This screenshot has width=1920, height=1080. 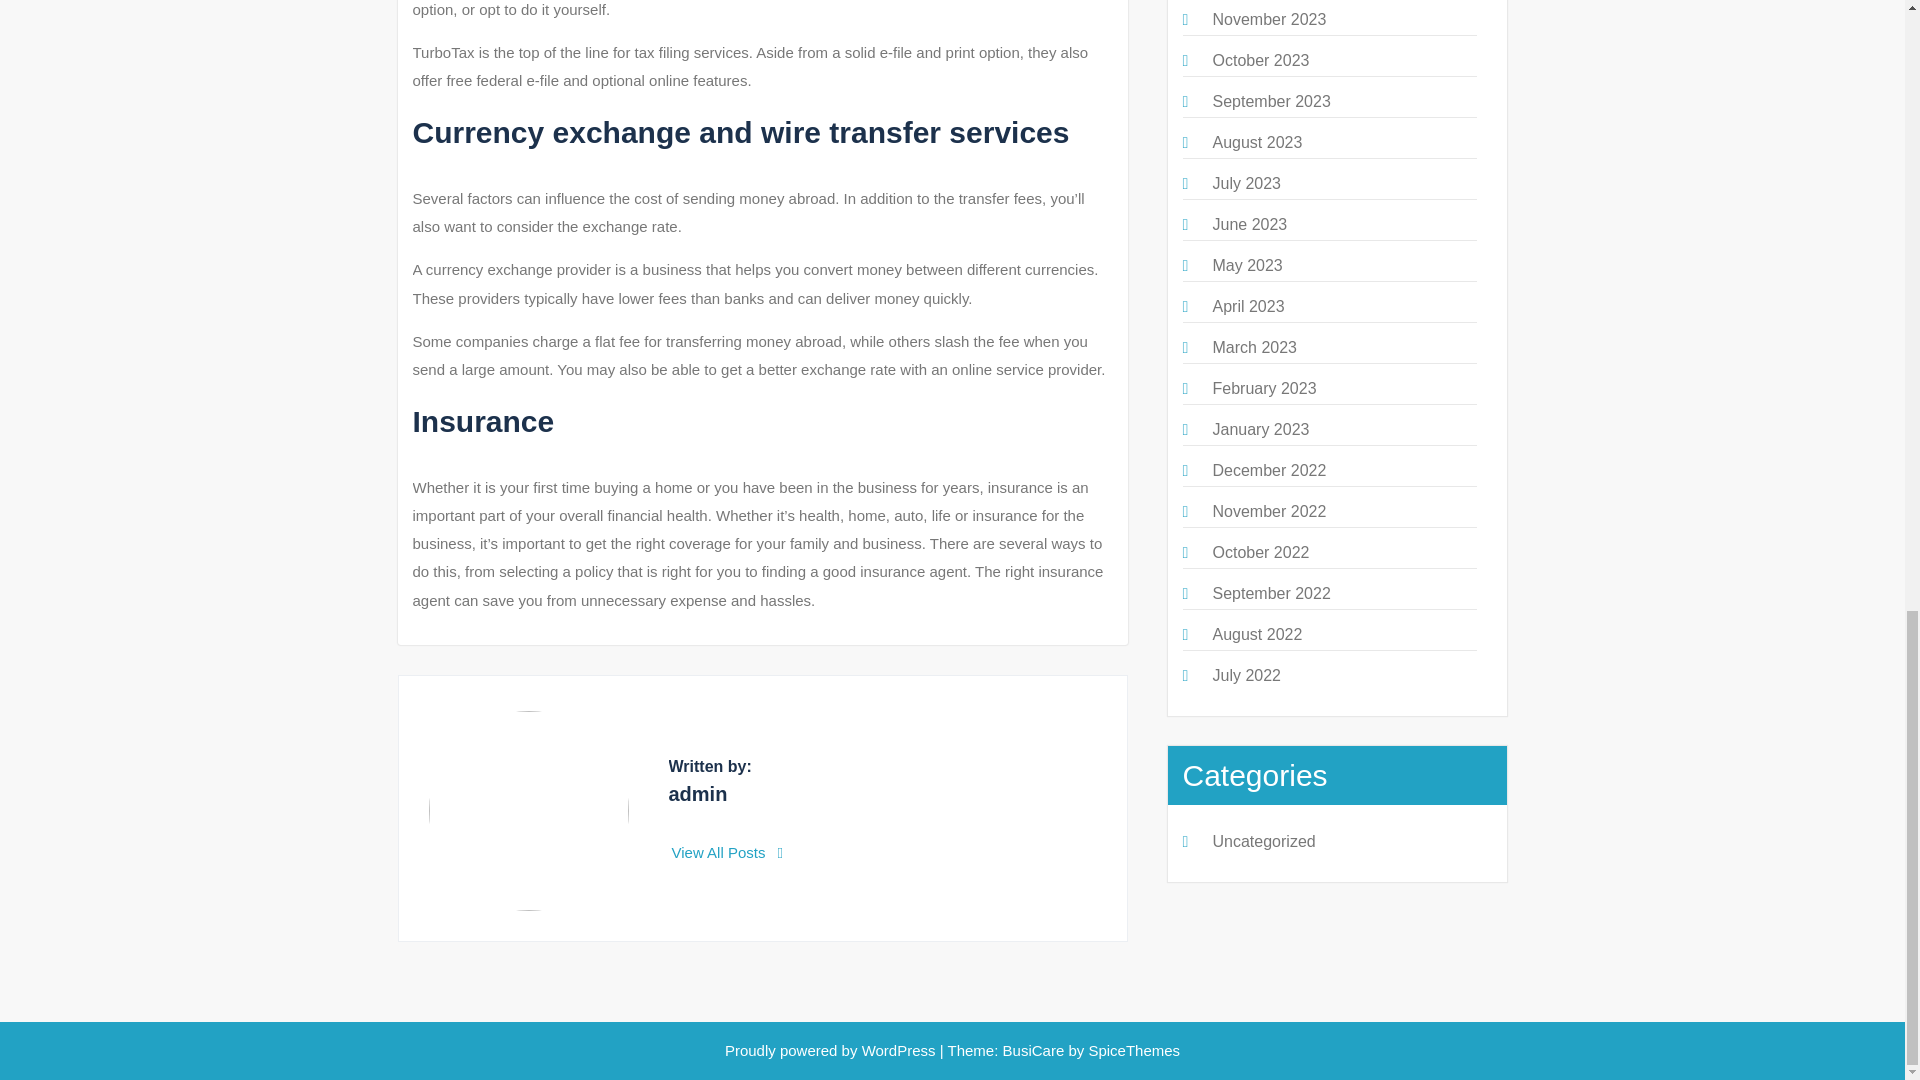 What do you see at coordinates (1246, 266) in the screenshot?
I see `May 2023` at bounding box center [1246, 266].